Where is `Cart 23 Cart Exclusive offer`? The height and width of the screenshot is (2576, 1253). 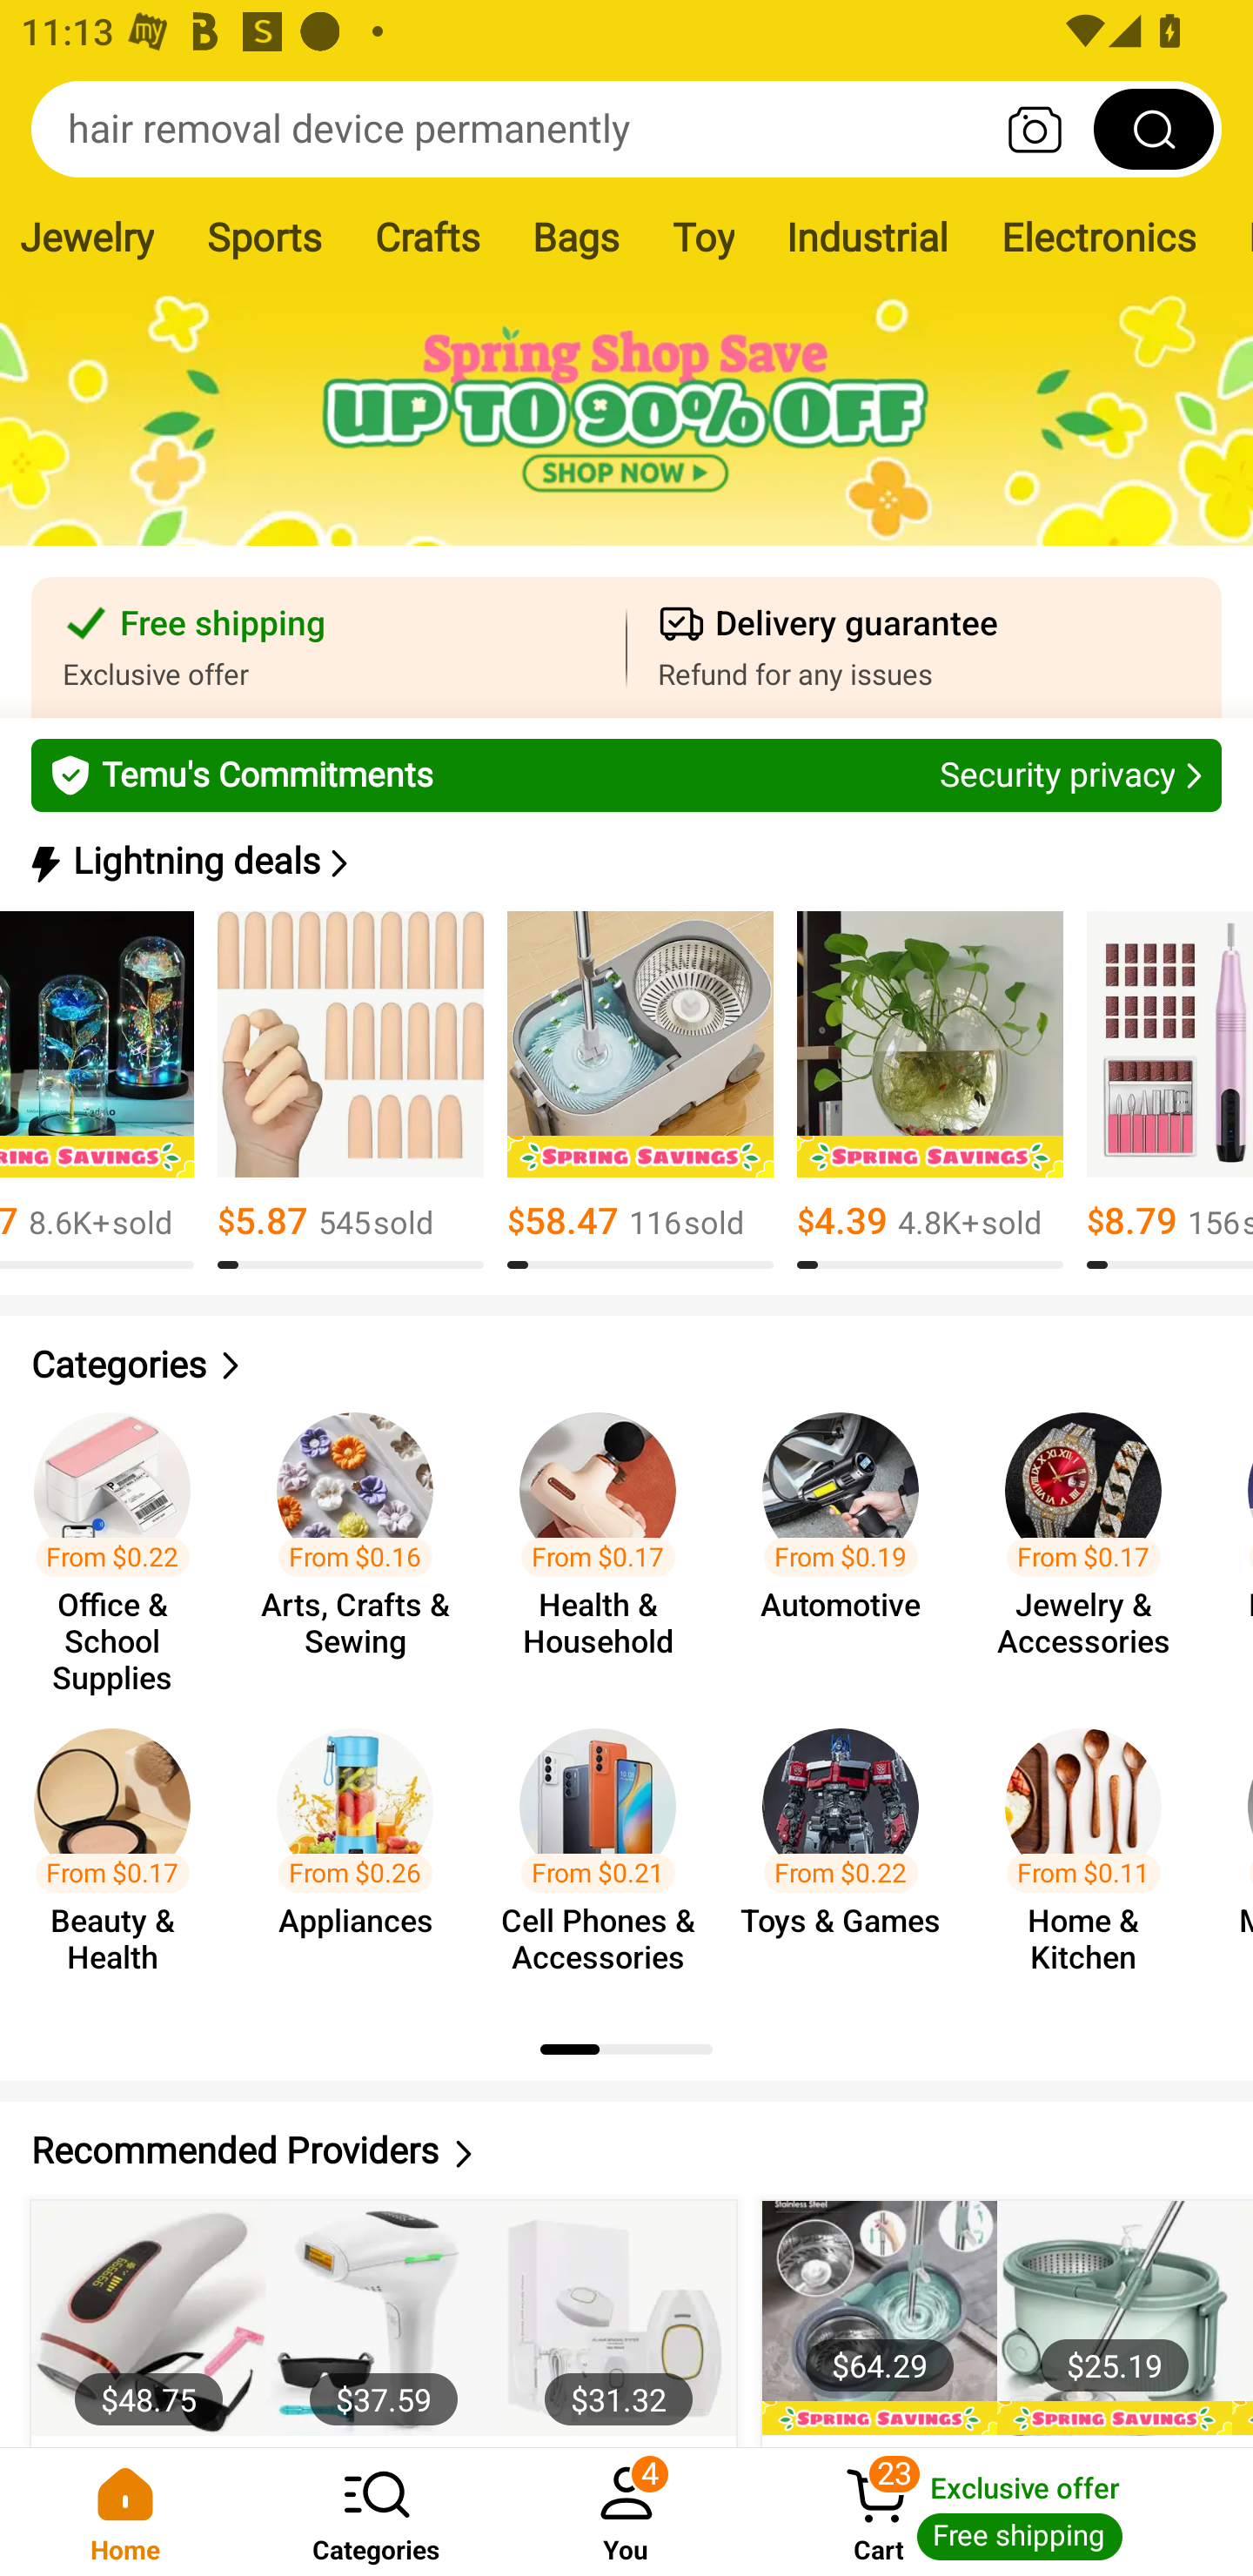
Cart 23 Cart Exclusive offer is located at coordinates (1002, 2512).